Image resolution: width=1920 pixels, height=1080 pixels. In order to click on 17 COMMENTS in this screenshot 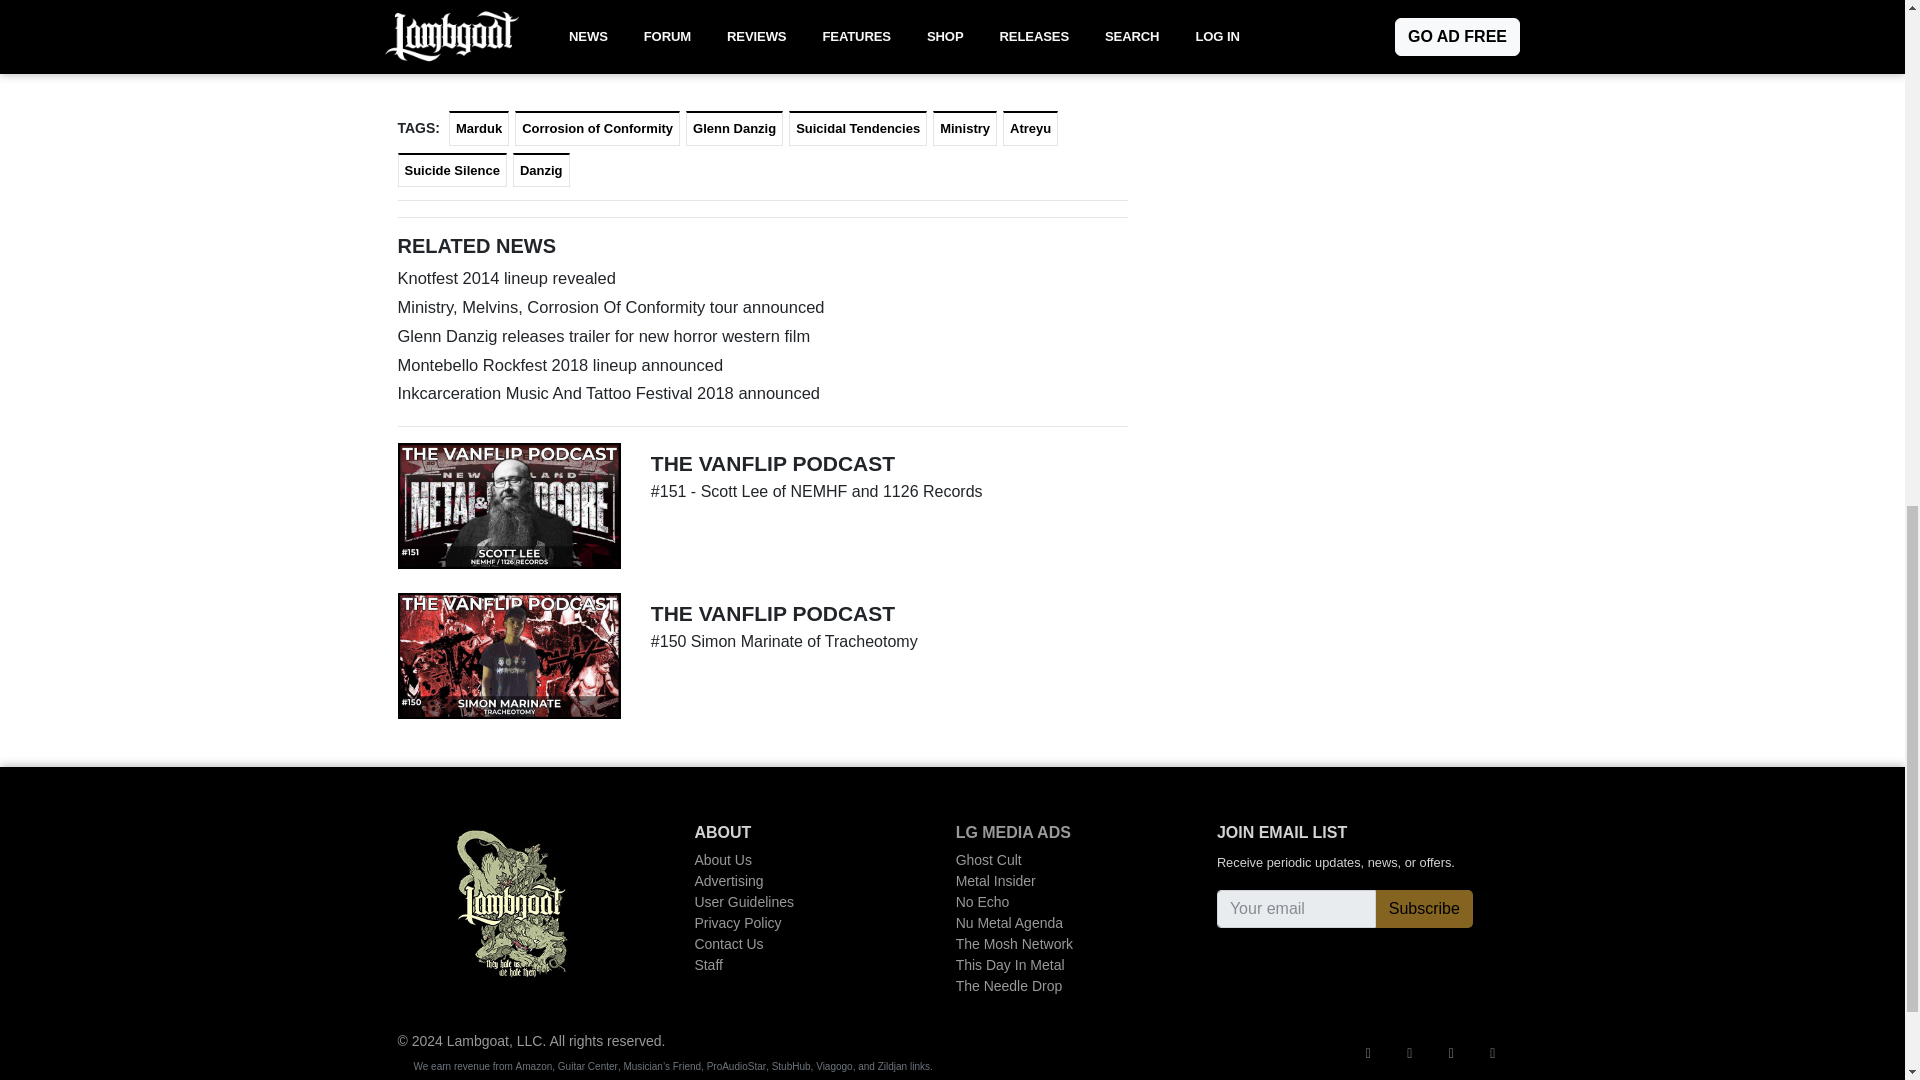, I will do `click(484, 64)`.